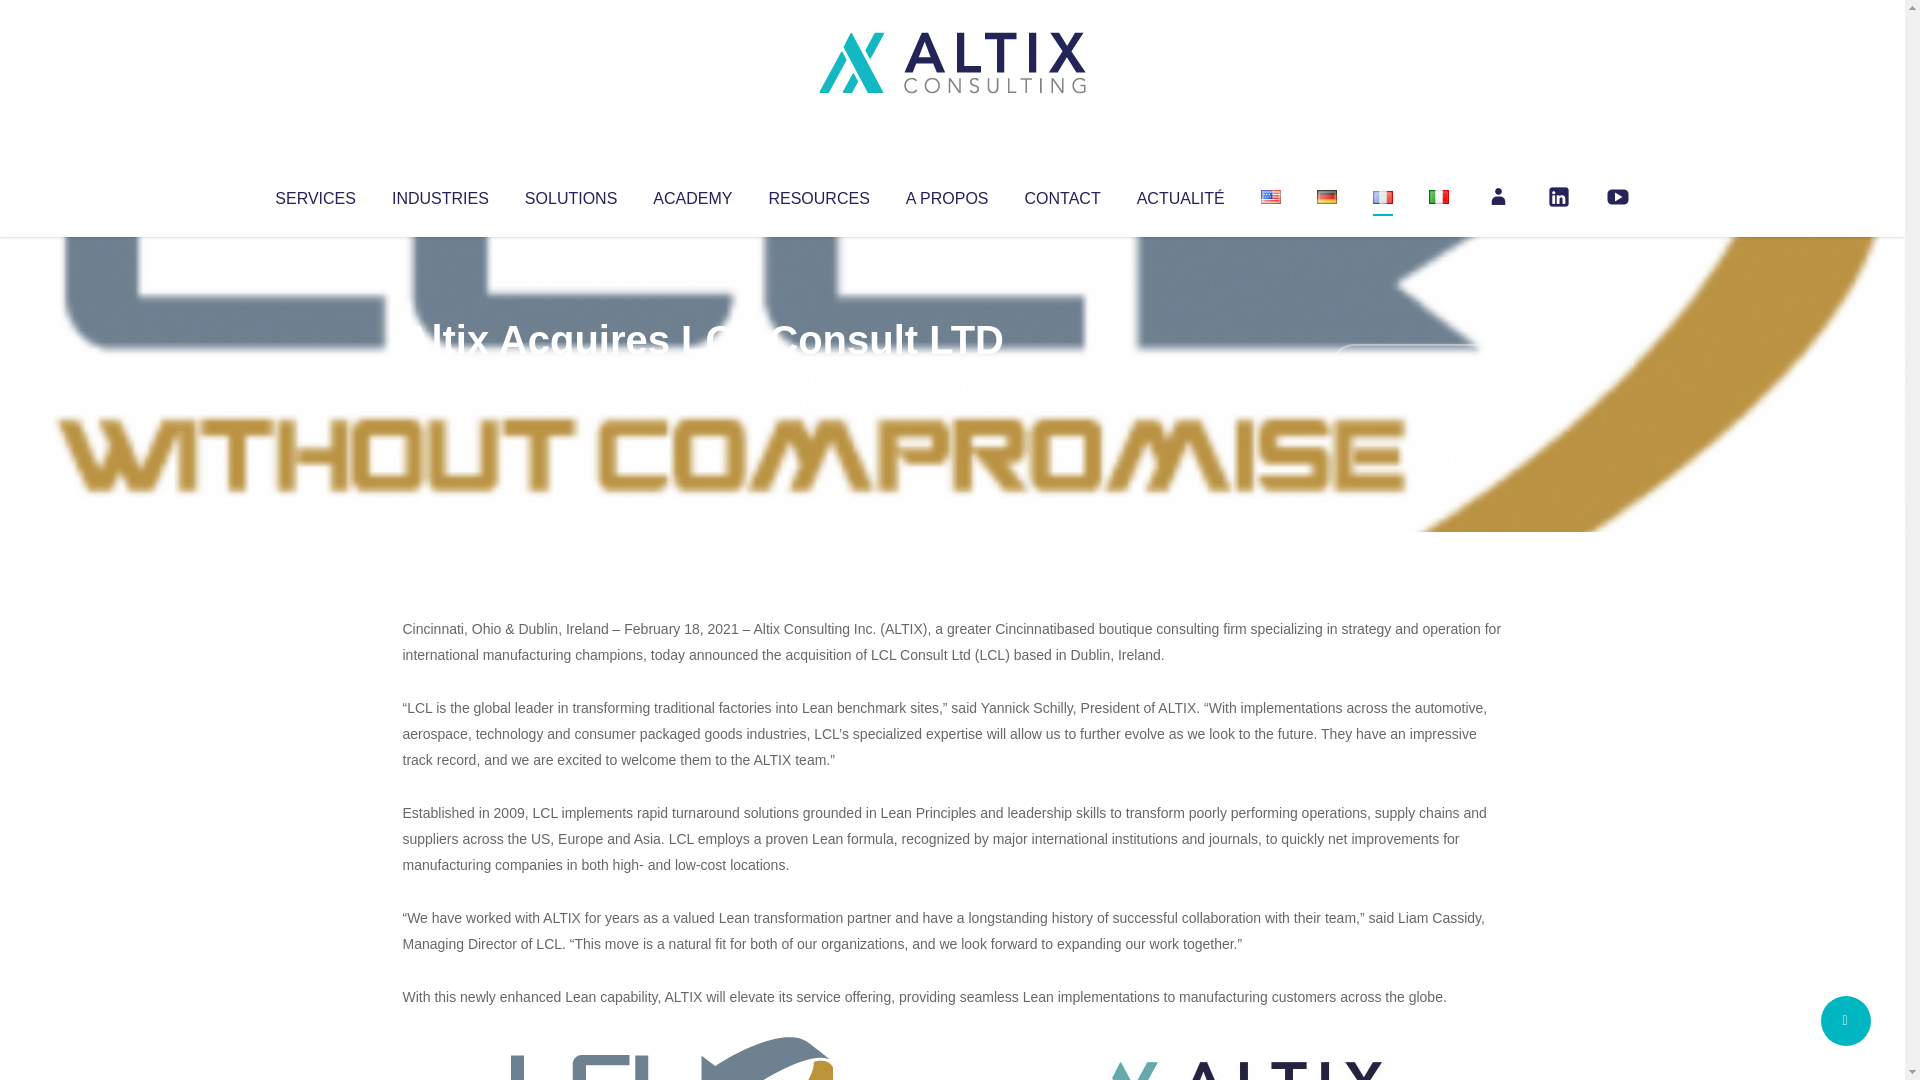 The width and height of the screenshot is (1920, 1080). Describe the element at coordinates (692, 194) in the screenshot. I see `ACADEMY` at that location.